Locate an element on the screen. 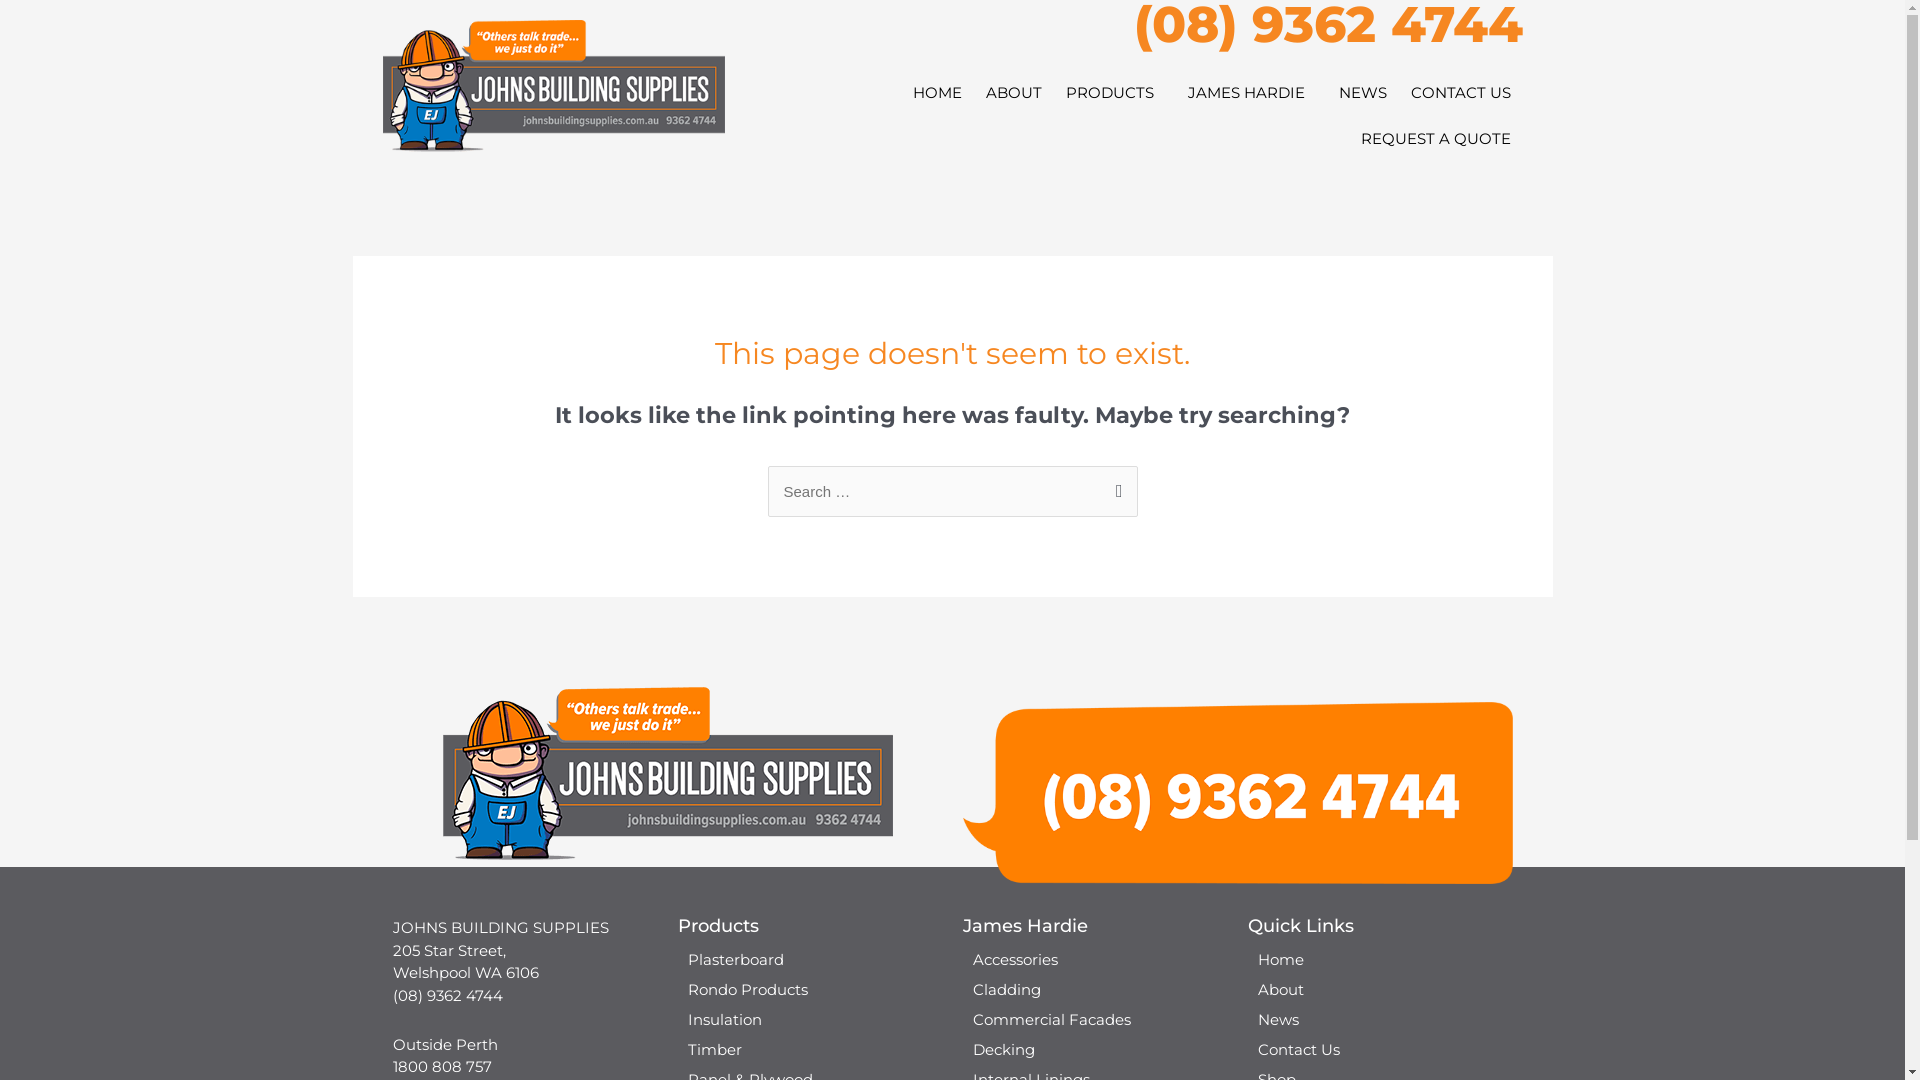 Image resolution: width=1920 pixels, height=1080 pixels. PRODUCTS is located at coordinates (1115, 93).